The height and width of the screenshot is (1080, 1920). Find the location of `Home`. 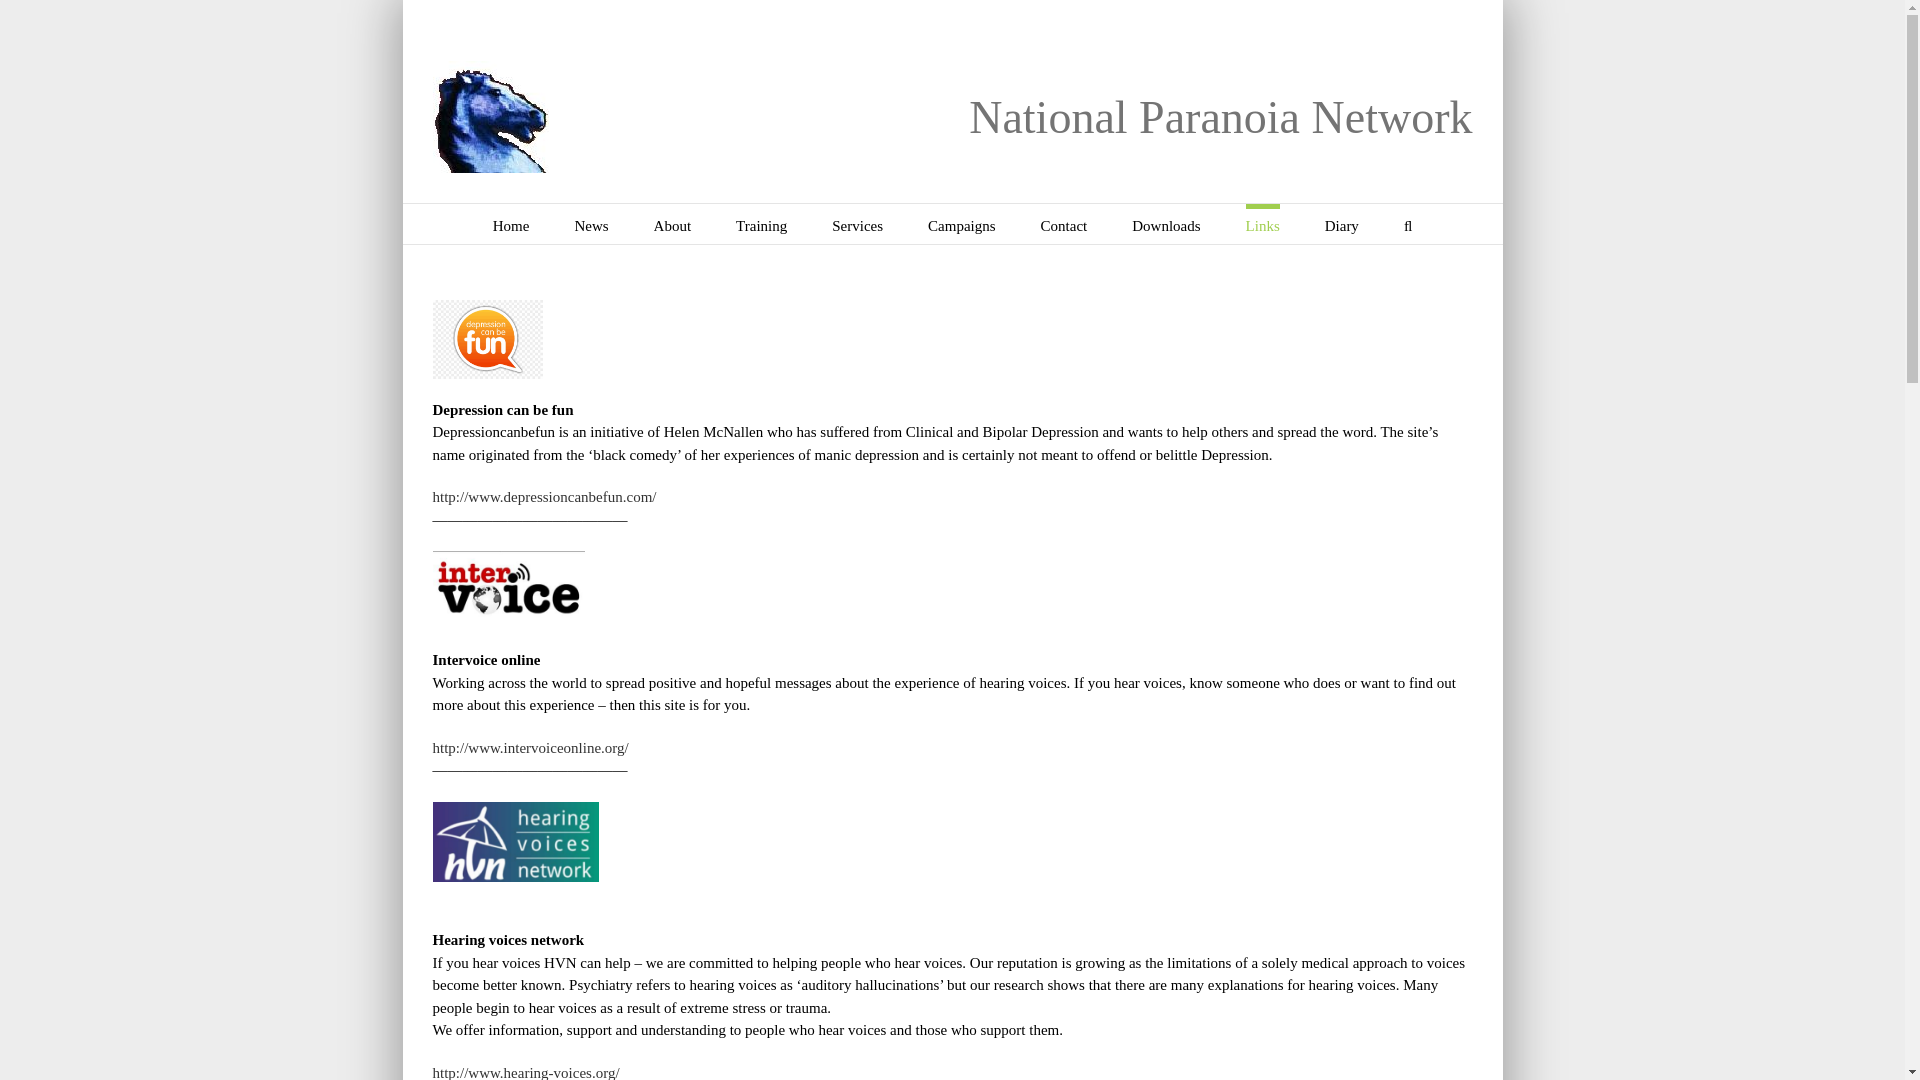

Home is located at coordinates (511, 224).